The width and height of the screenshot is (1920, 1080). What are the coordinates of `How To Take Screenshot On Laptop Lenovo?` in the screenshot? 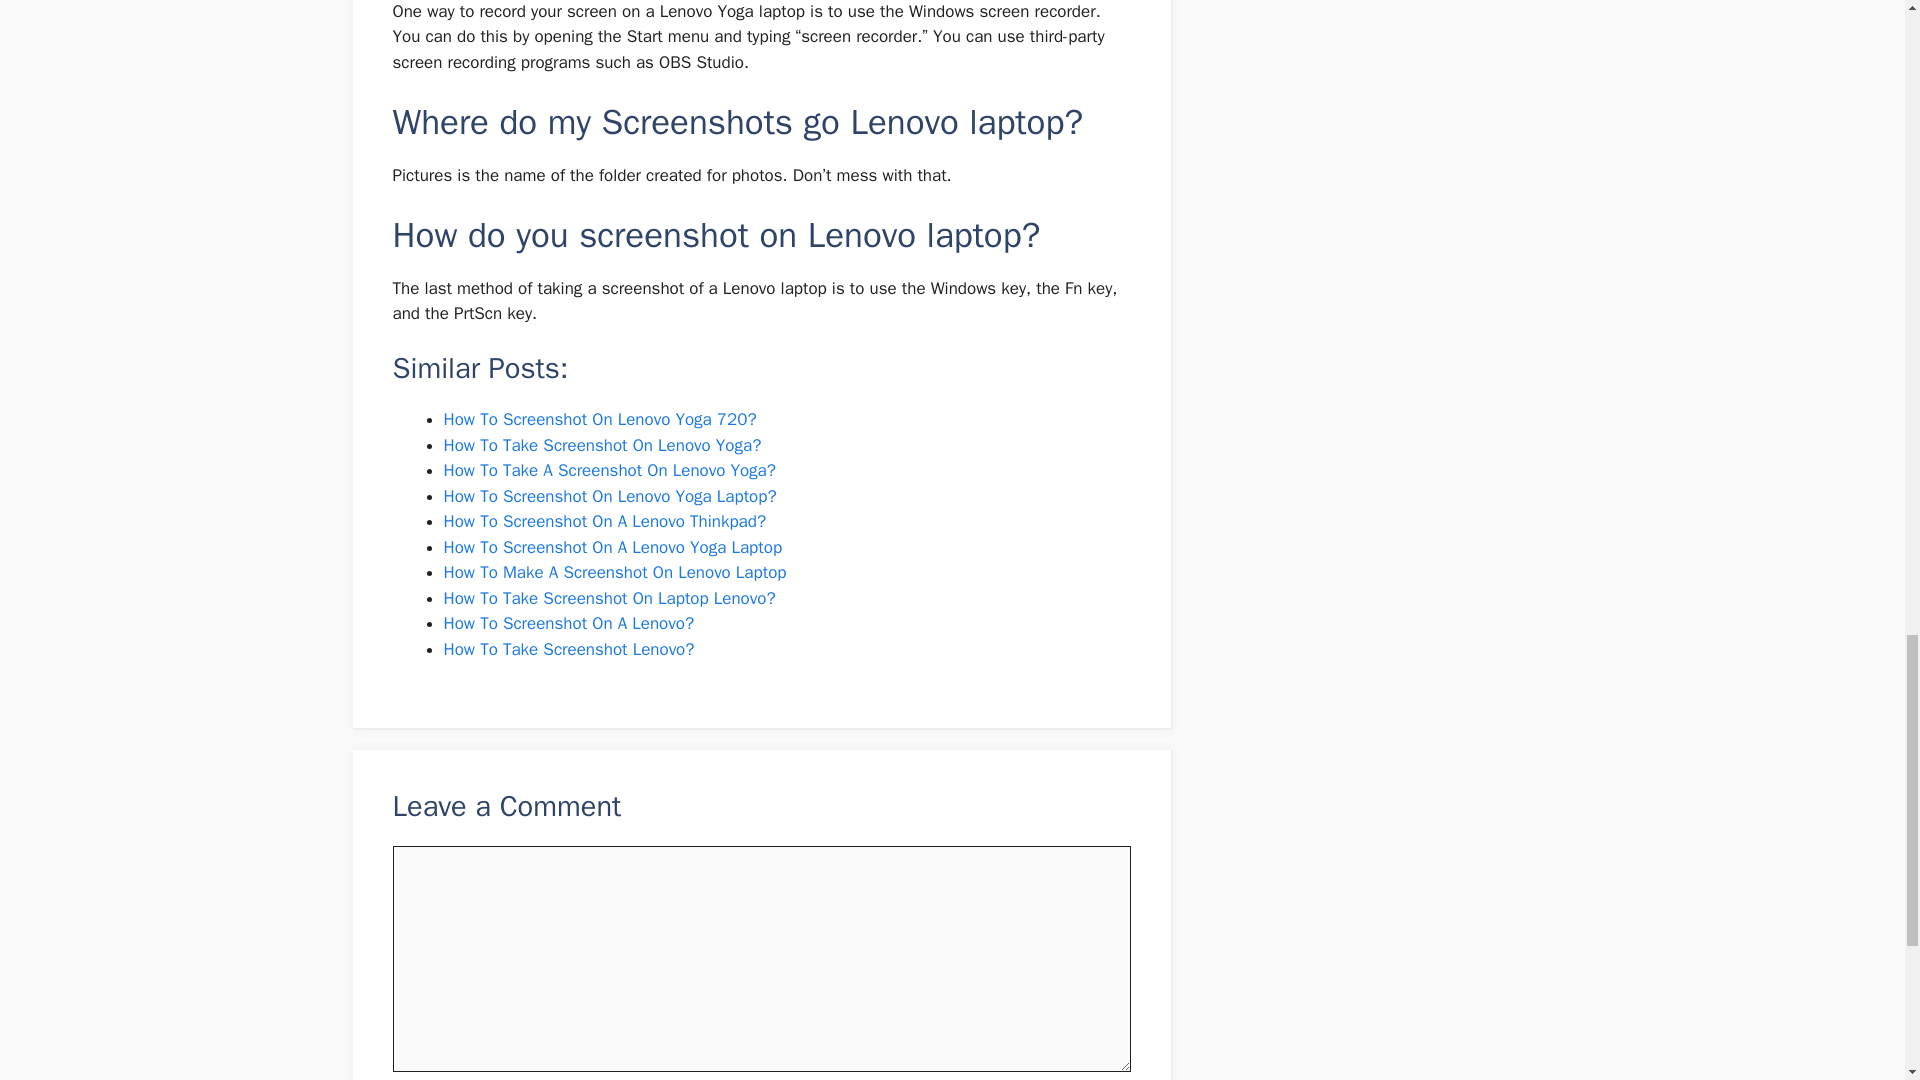 It's located at (609, 598).